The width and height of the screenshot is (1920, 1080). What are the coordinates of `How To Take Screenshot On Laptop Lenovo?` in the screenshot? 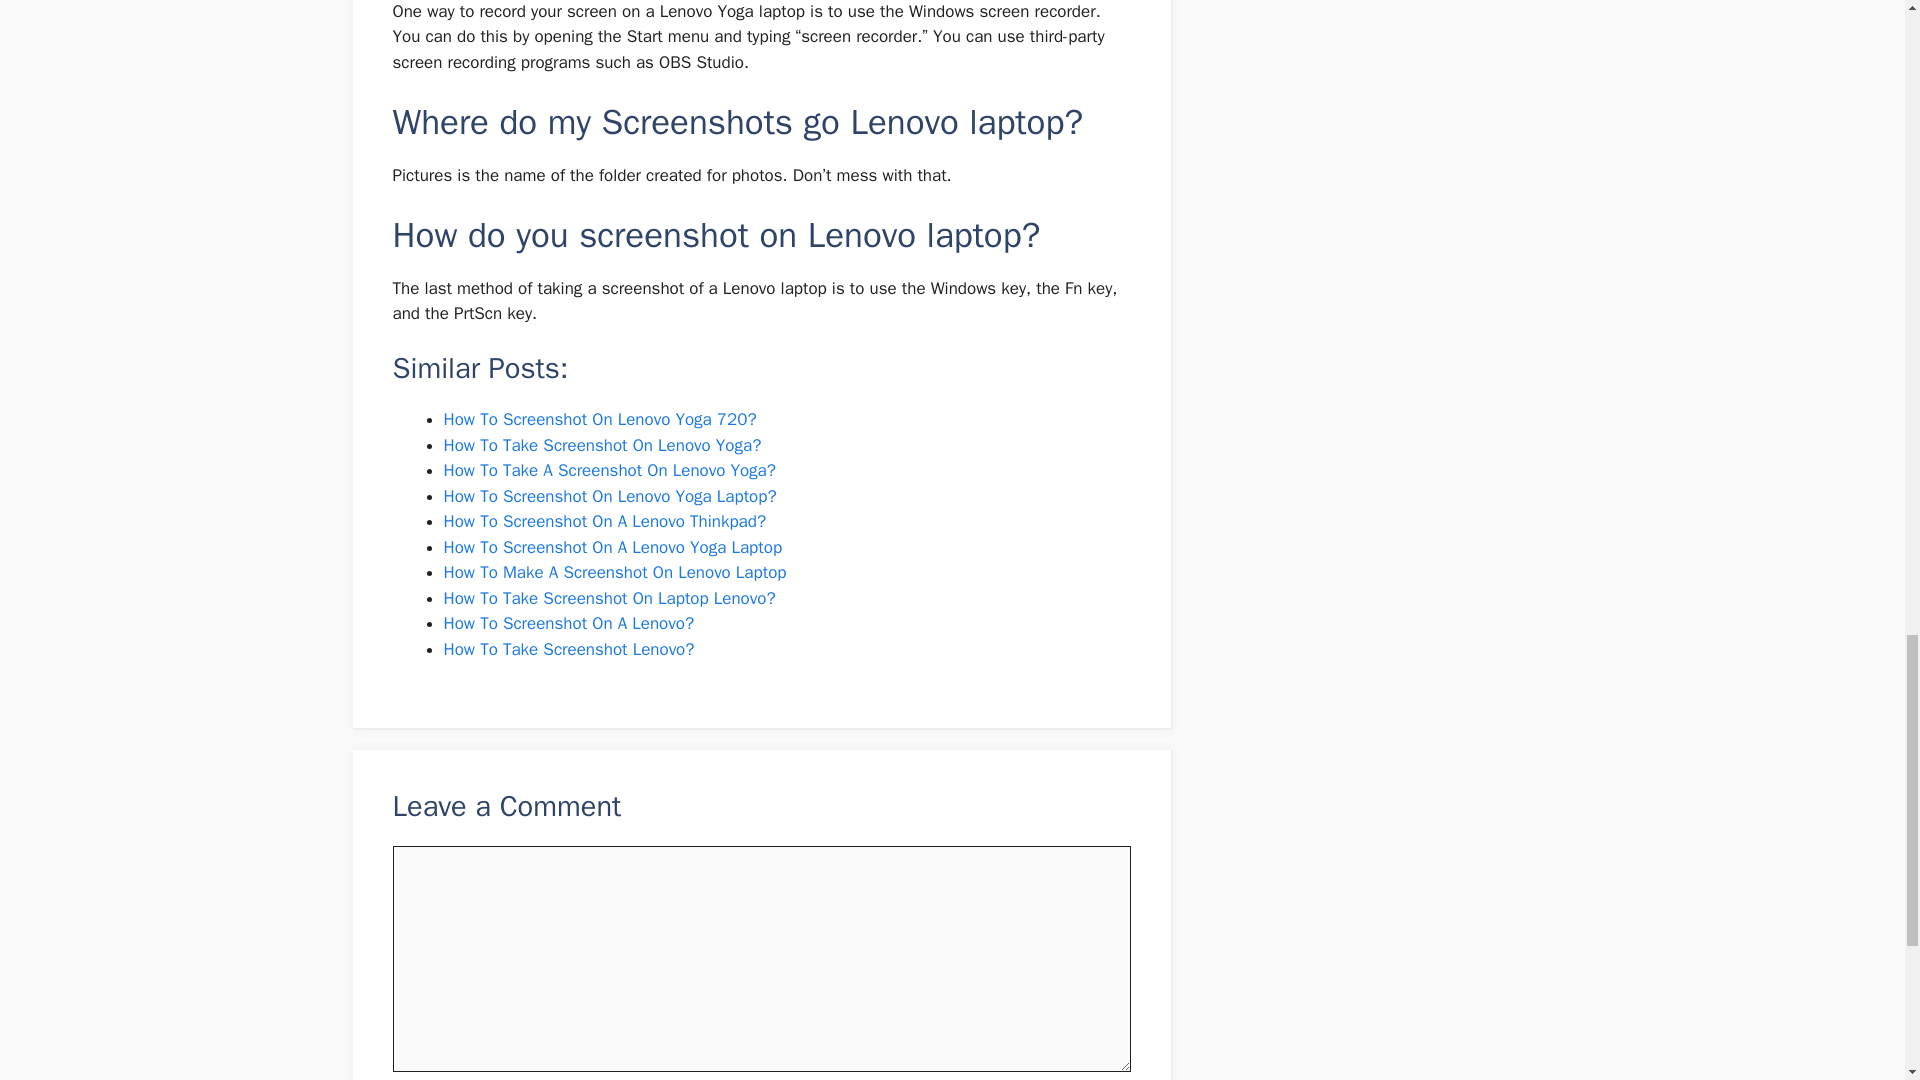 It's located at (609, 598).